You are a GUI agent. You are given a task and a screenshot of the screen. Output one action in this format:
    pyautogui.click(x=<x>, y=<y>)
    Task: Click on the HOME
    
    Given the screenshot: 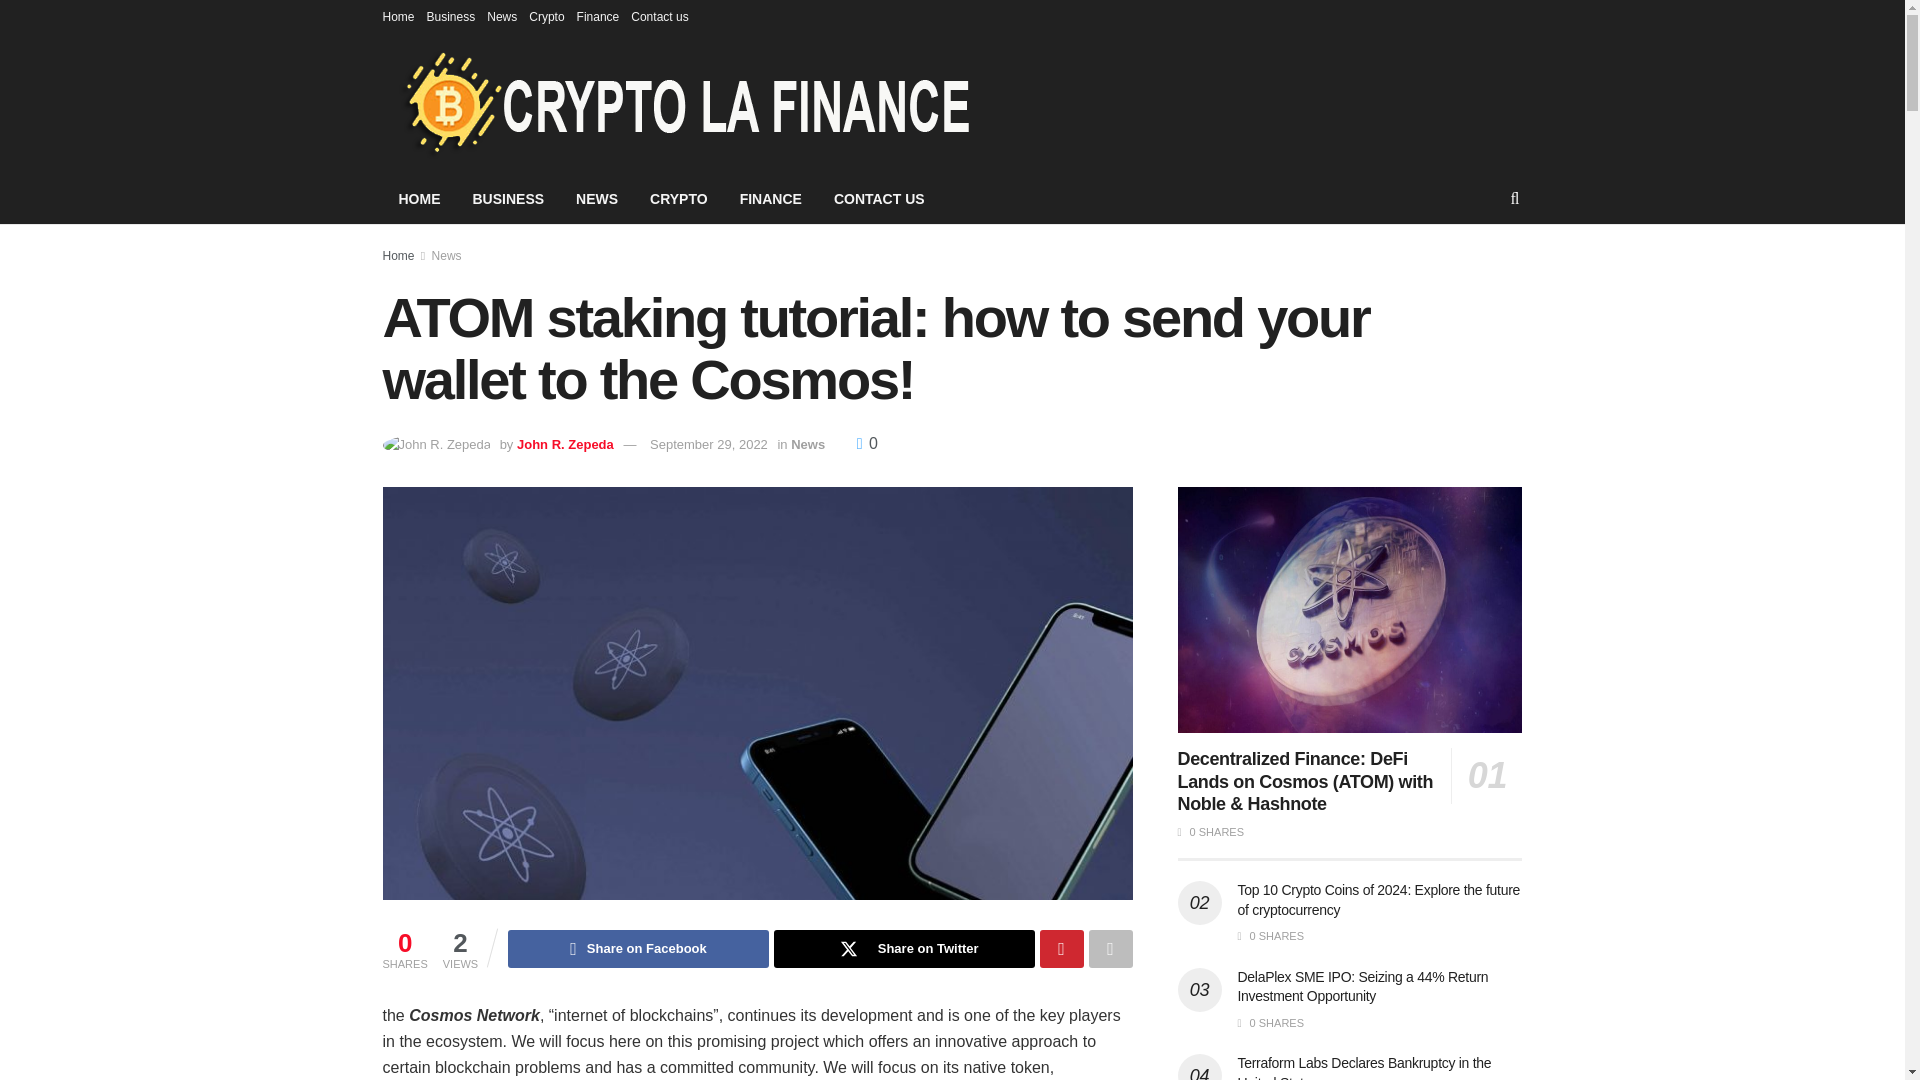 What is the action you would take?
    pyautogui.click(x=419, y=198)
    